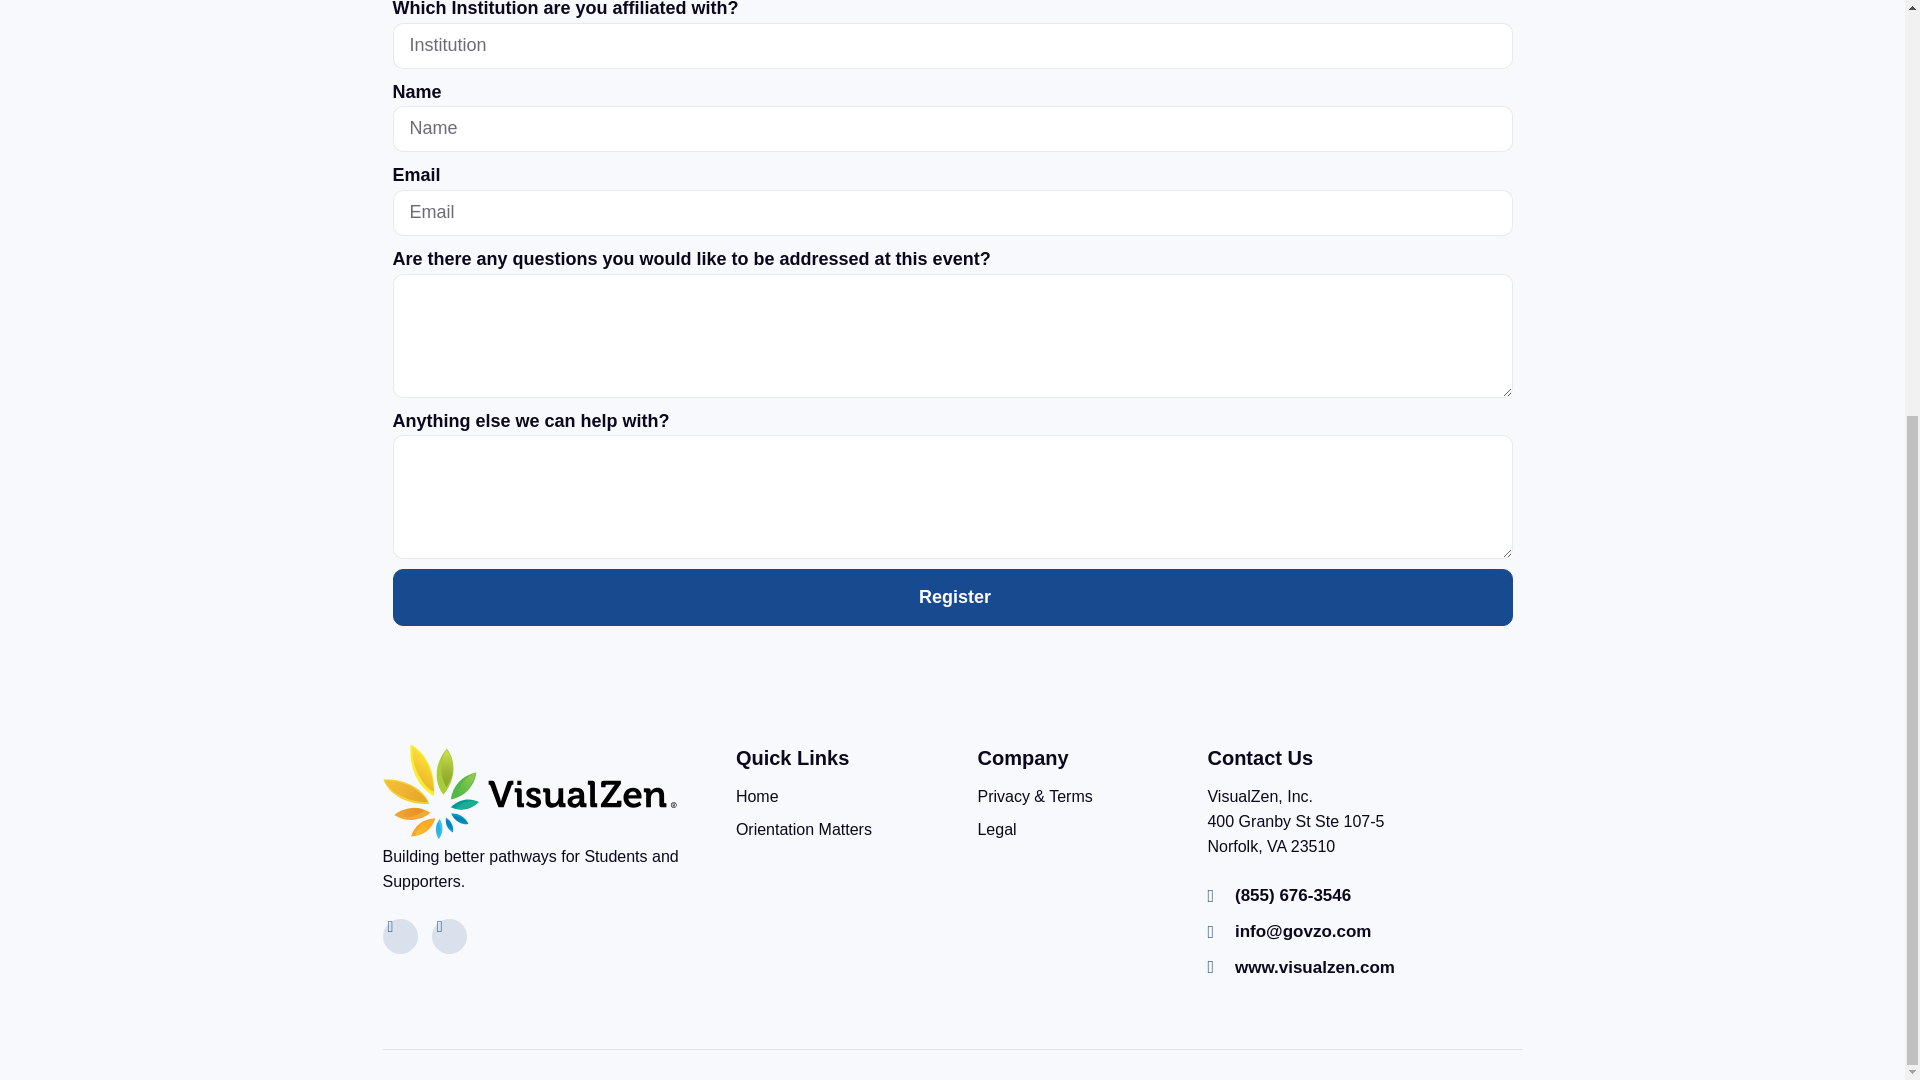 The height and width of the screenshot is (1080, 1920). I want to click on Register, so click(952, 598).